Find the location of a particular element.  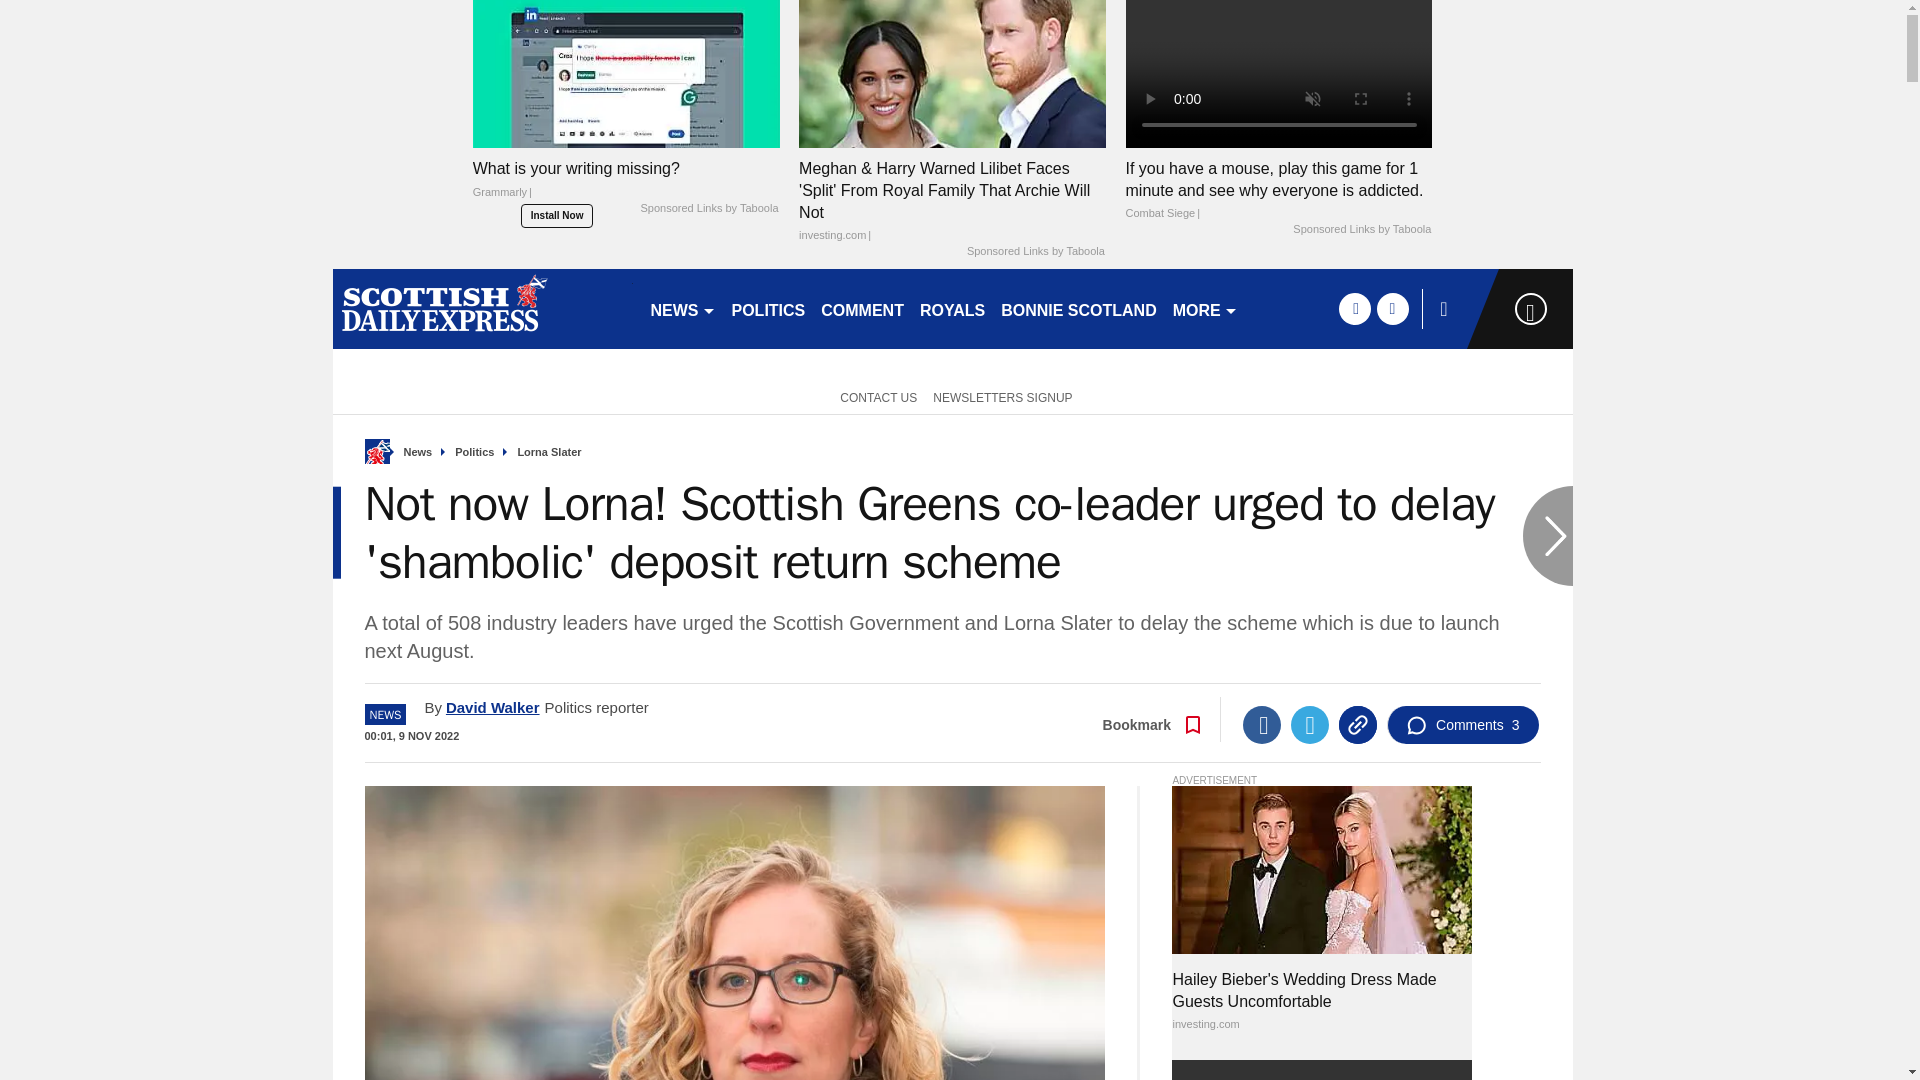

Facebook is located at coordinates (1261, 725).